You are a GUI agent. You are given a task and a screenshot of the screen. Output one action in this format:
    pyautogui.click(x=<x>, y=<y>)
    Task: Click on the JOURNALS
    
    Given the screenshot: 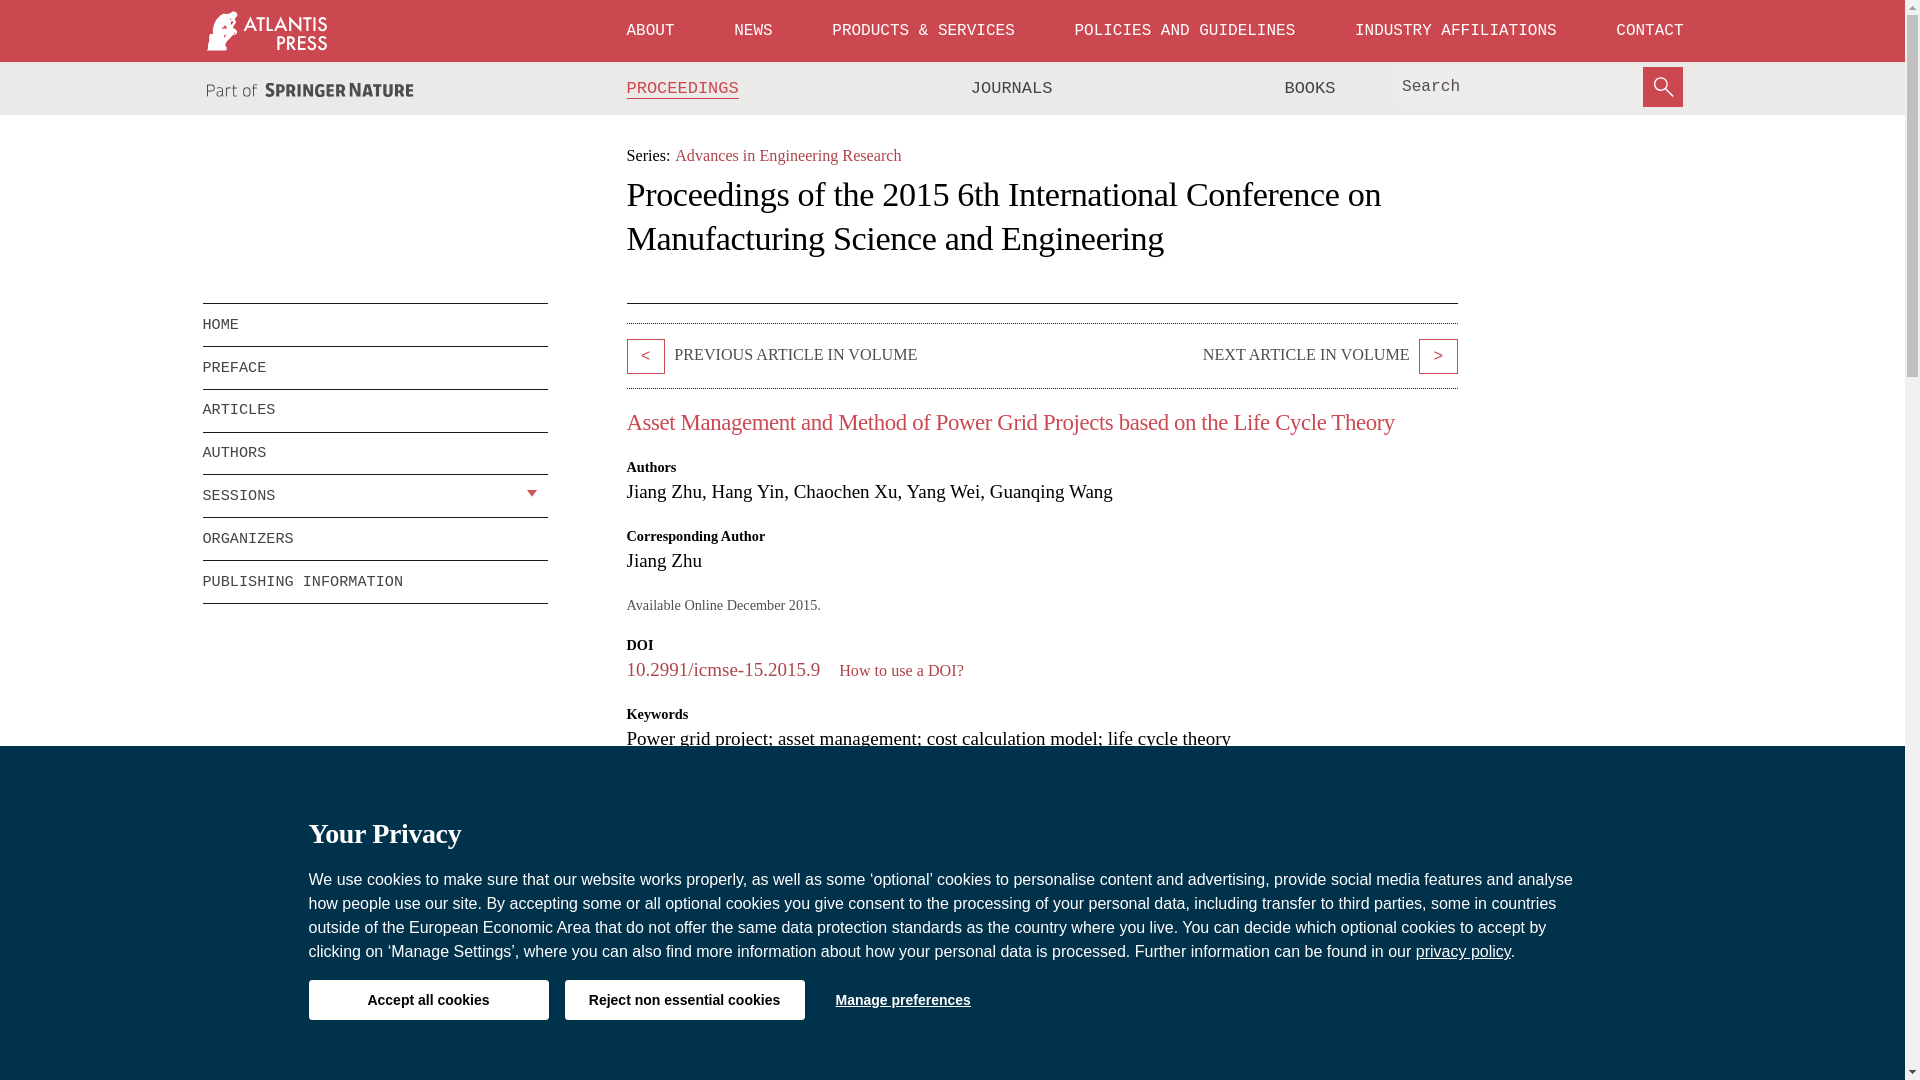 What is the action you would take?
    pyautogui.click(x=1012, y=88)
    